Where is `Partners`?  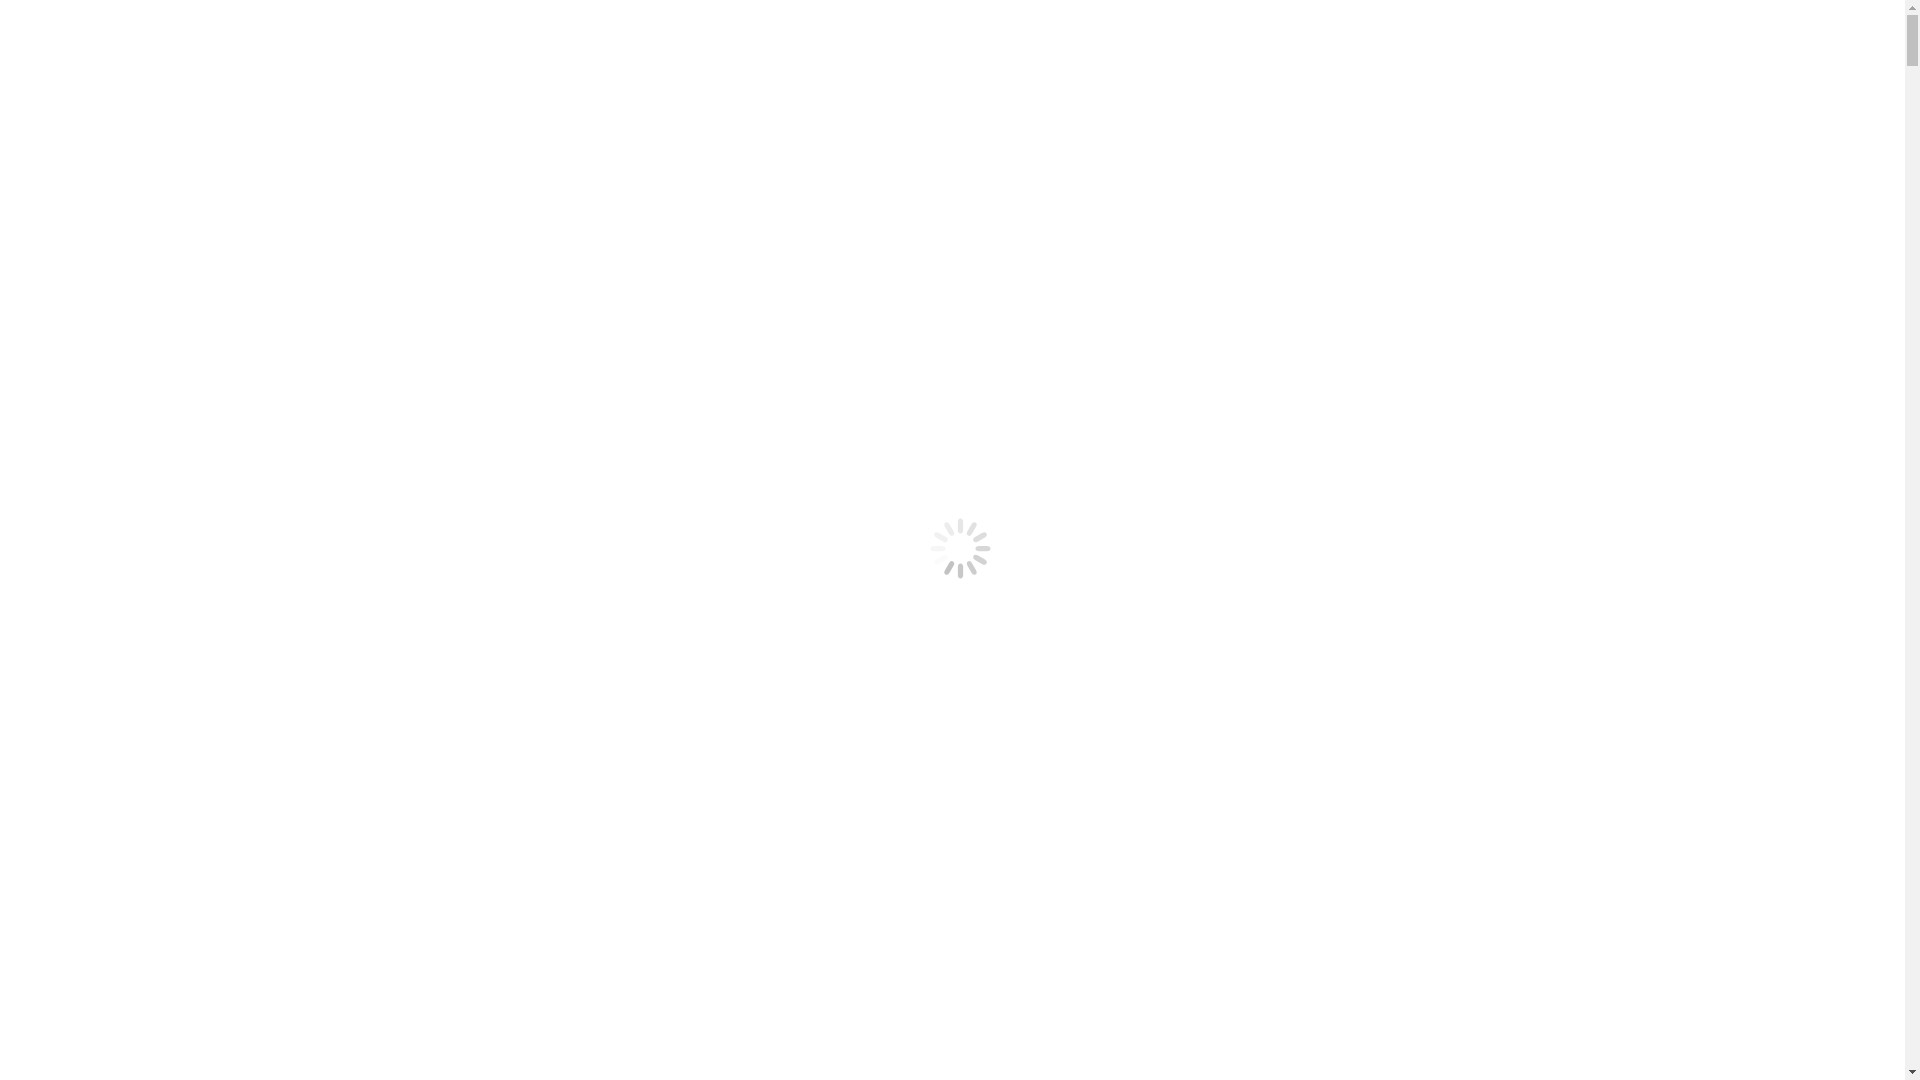
Partners is located at coordinates (74, 464).